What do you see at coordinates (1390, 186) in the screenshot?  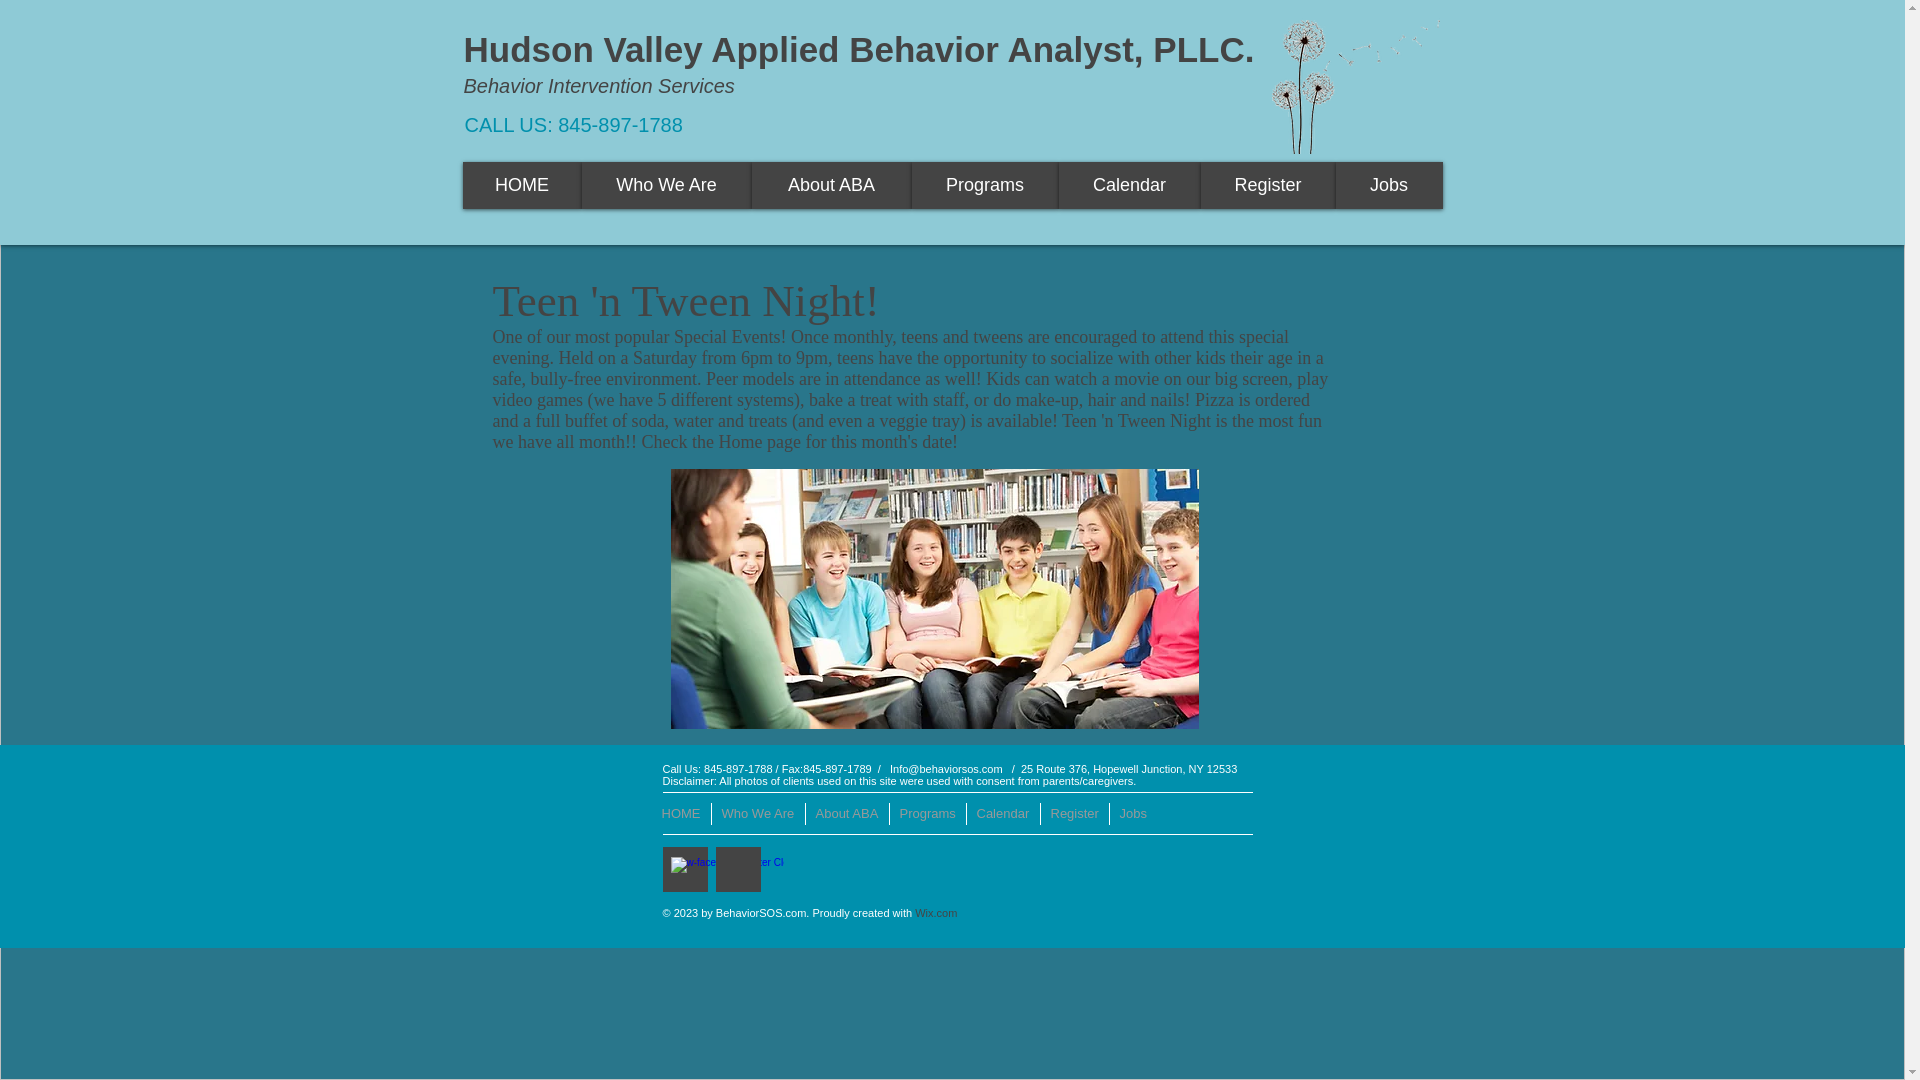 I see `Jobs` at bounding box center [1390, 186].